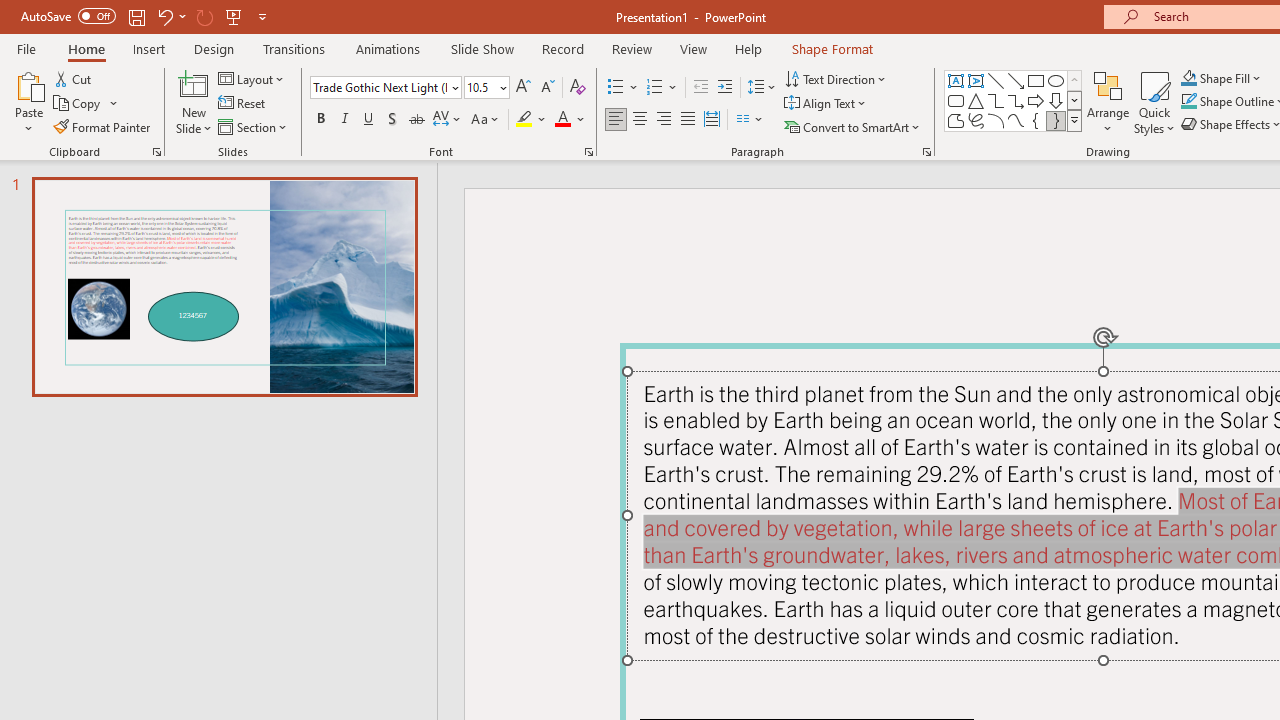 This screenshot has width=1280, height=720. I want to click on Rectangle, so click(1036, 80).